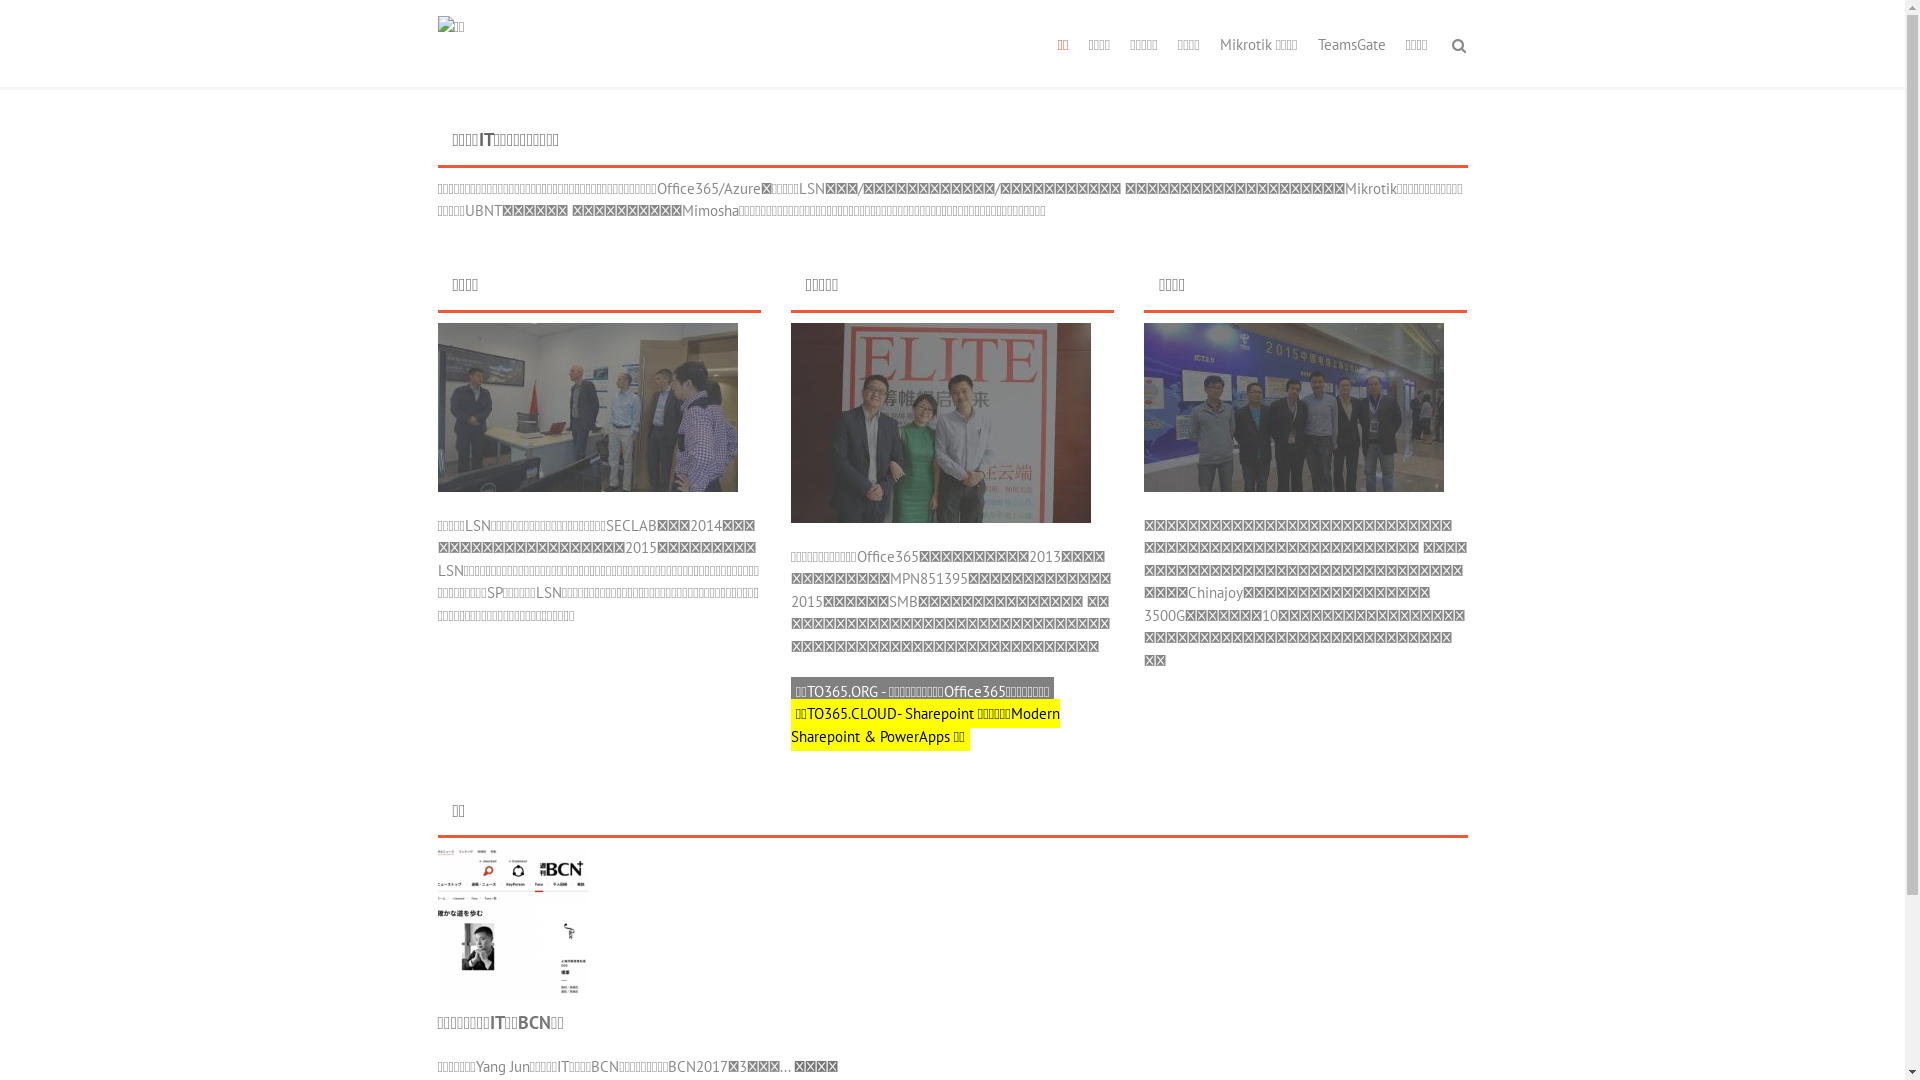 This screenshot has height=1080, width=1920. What do you see at coordinates (1352, 45) in the screenshot?
I see `TeamsGate` at bounding box center [1352, 45].